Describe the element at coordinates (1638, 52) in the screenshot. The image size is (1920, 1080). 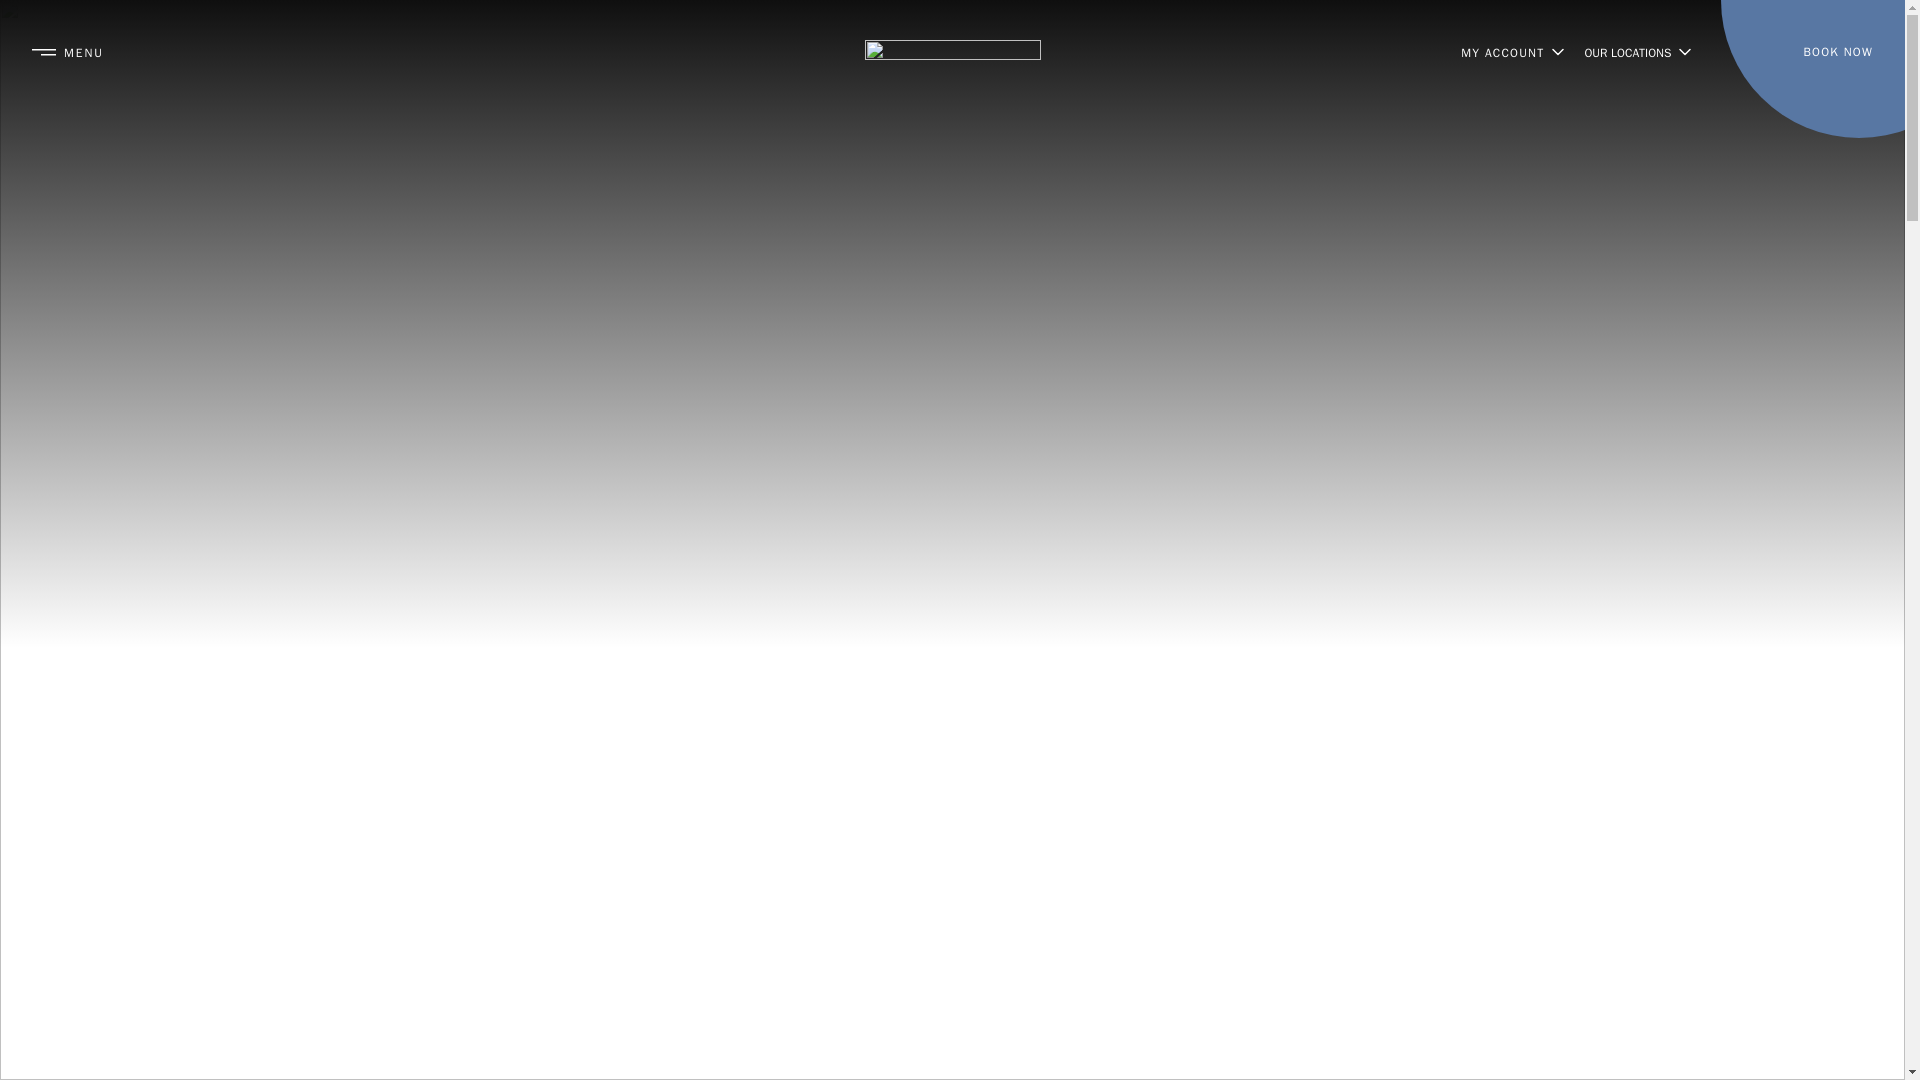
I see `OUR LOCATIONS` at that location.